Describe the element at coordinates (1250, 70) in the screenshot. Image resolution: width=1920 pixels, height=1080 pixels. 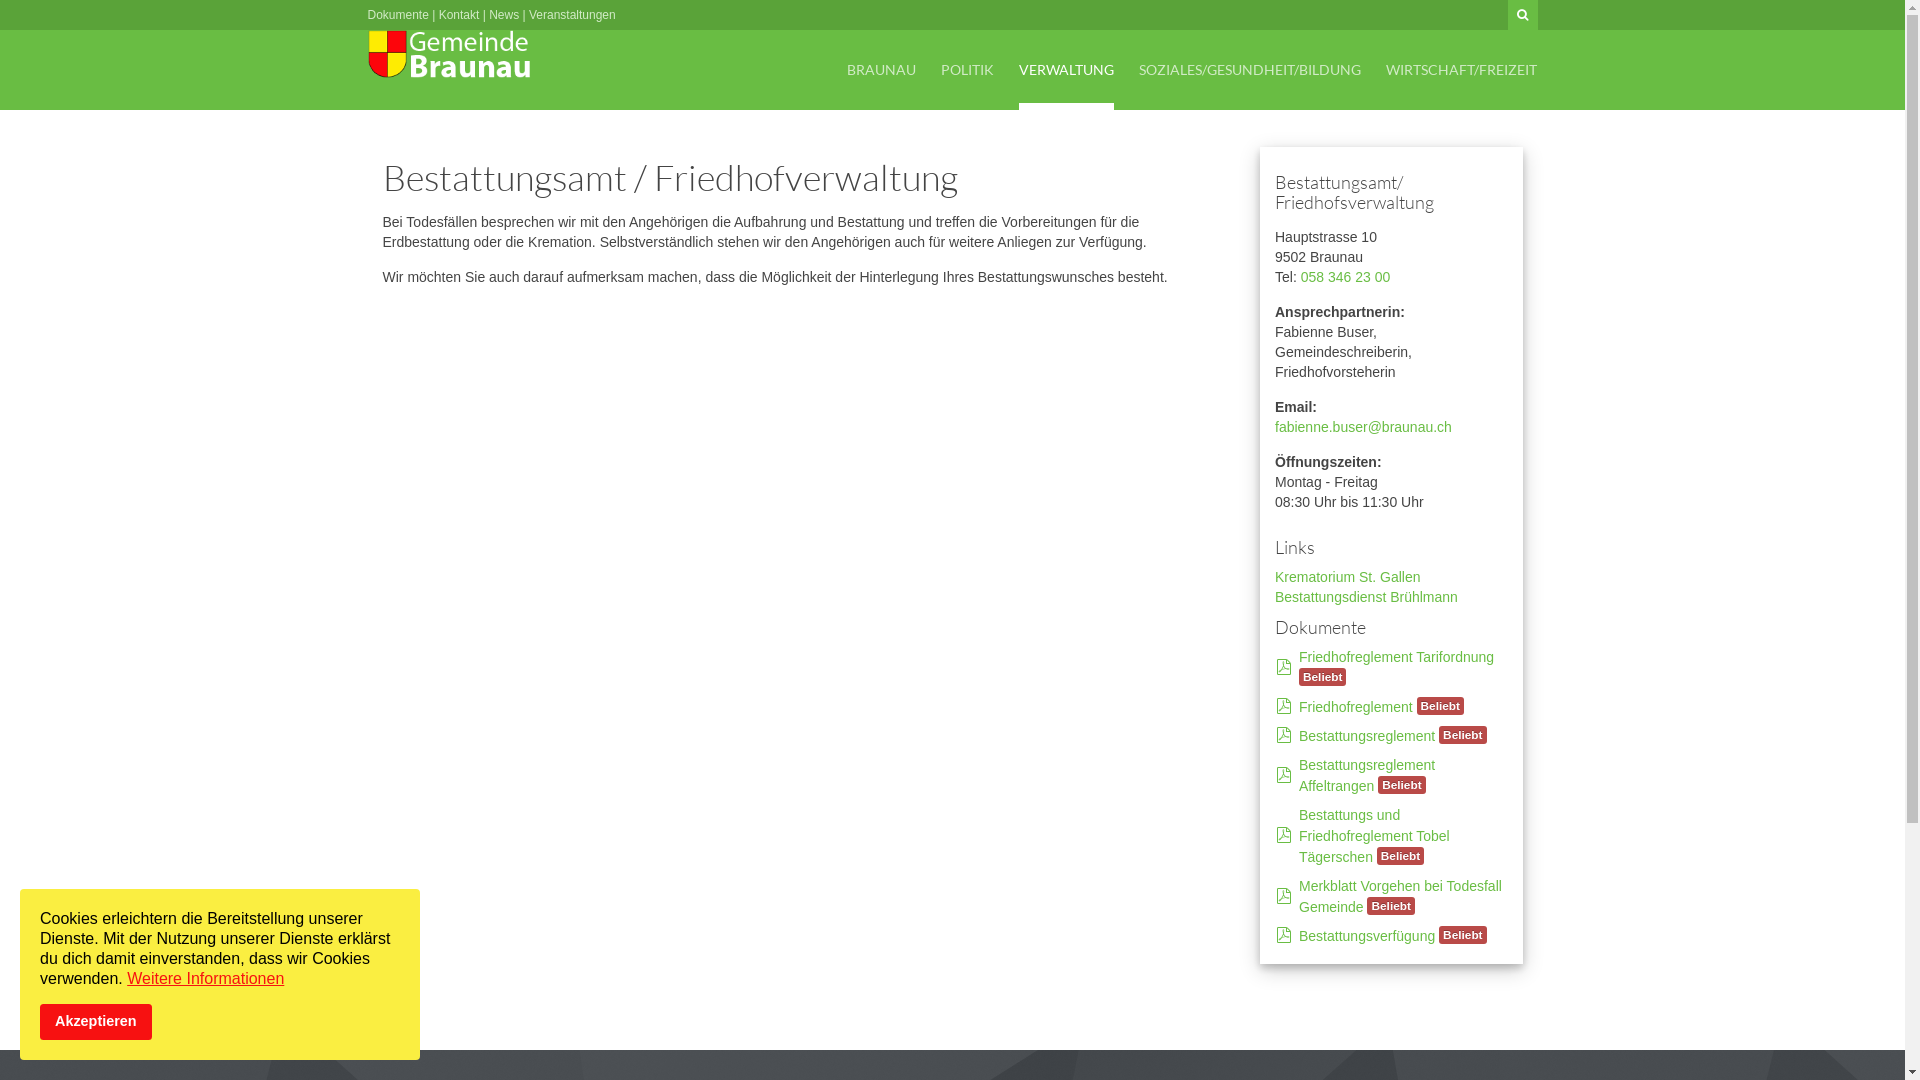
I see `SOZIALES/GESUNDHEIT/BILDUNG` at that location.